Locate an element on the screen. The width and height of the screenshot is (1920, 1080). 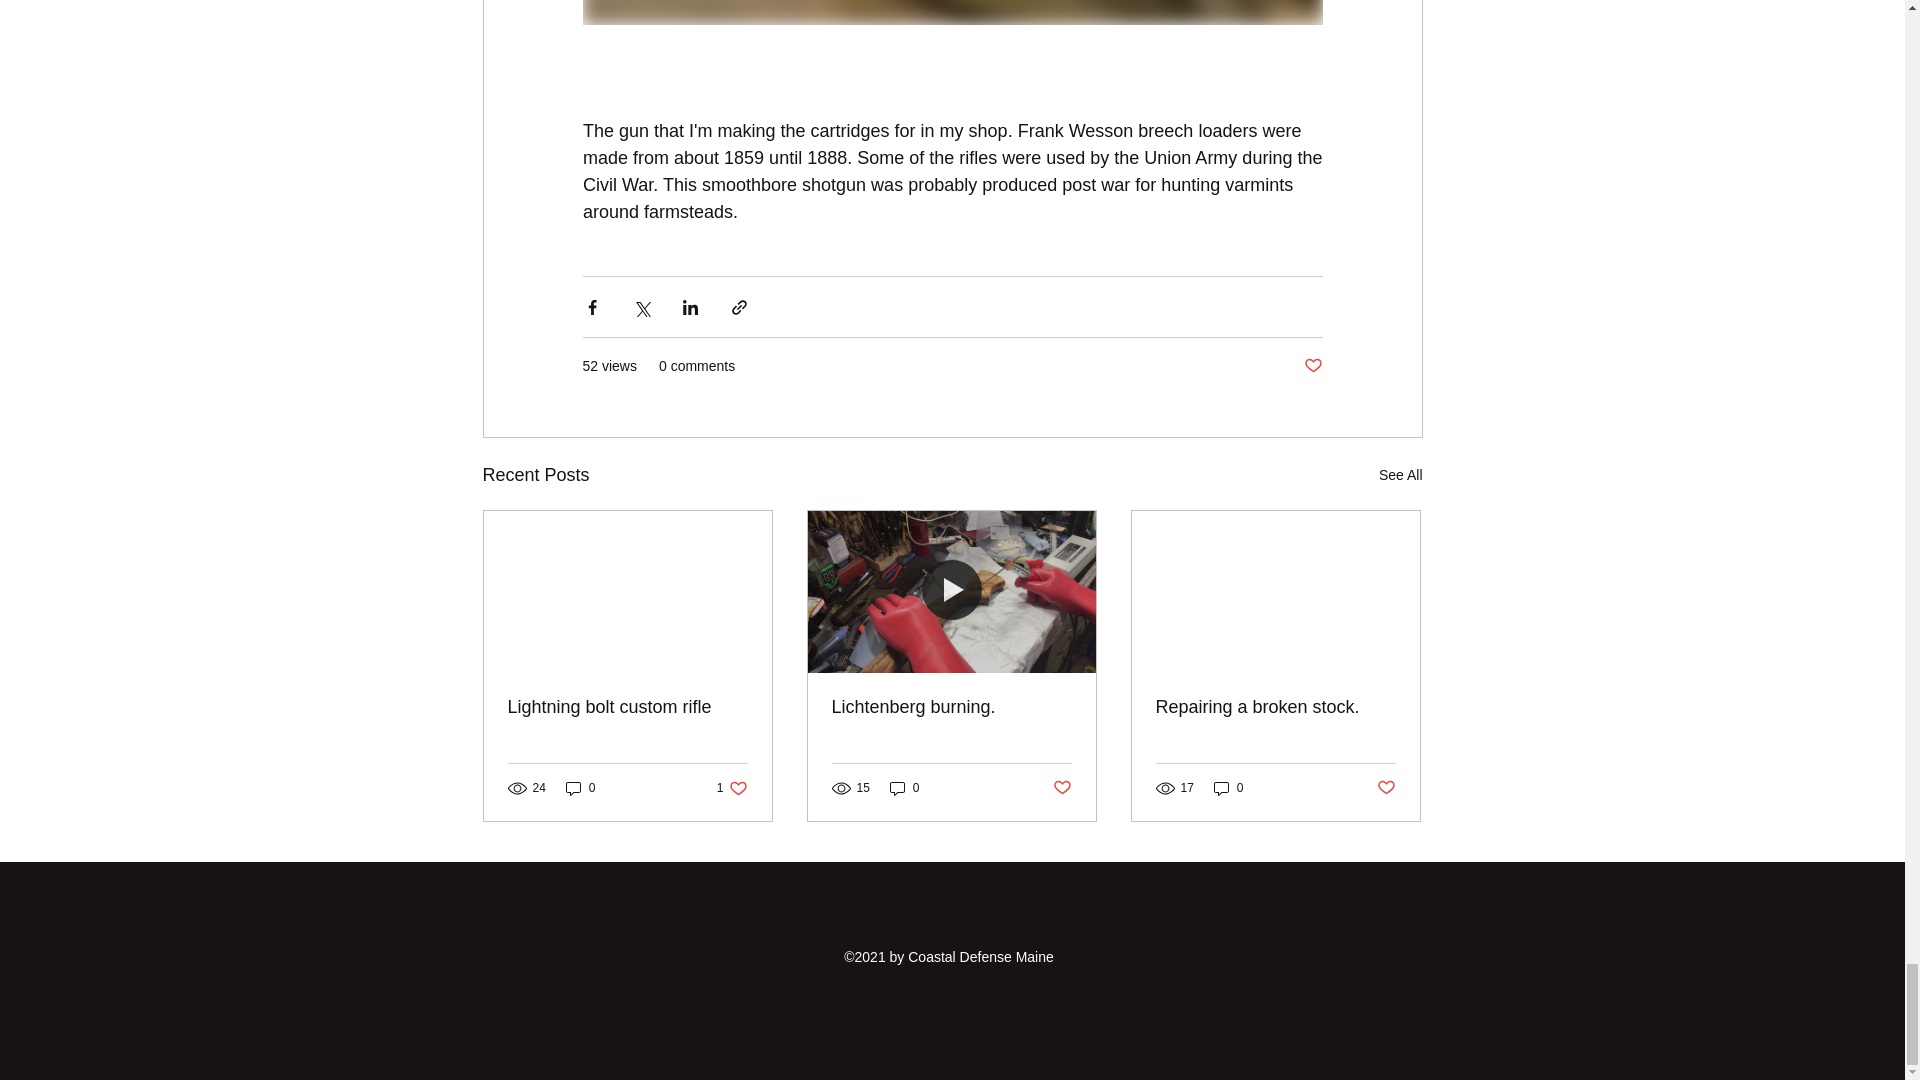
Lightning bolt custom rifle is located at coordinates (628, 707).